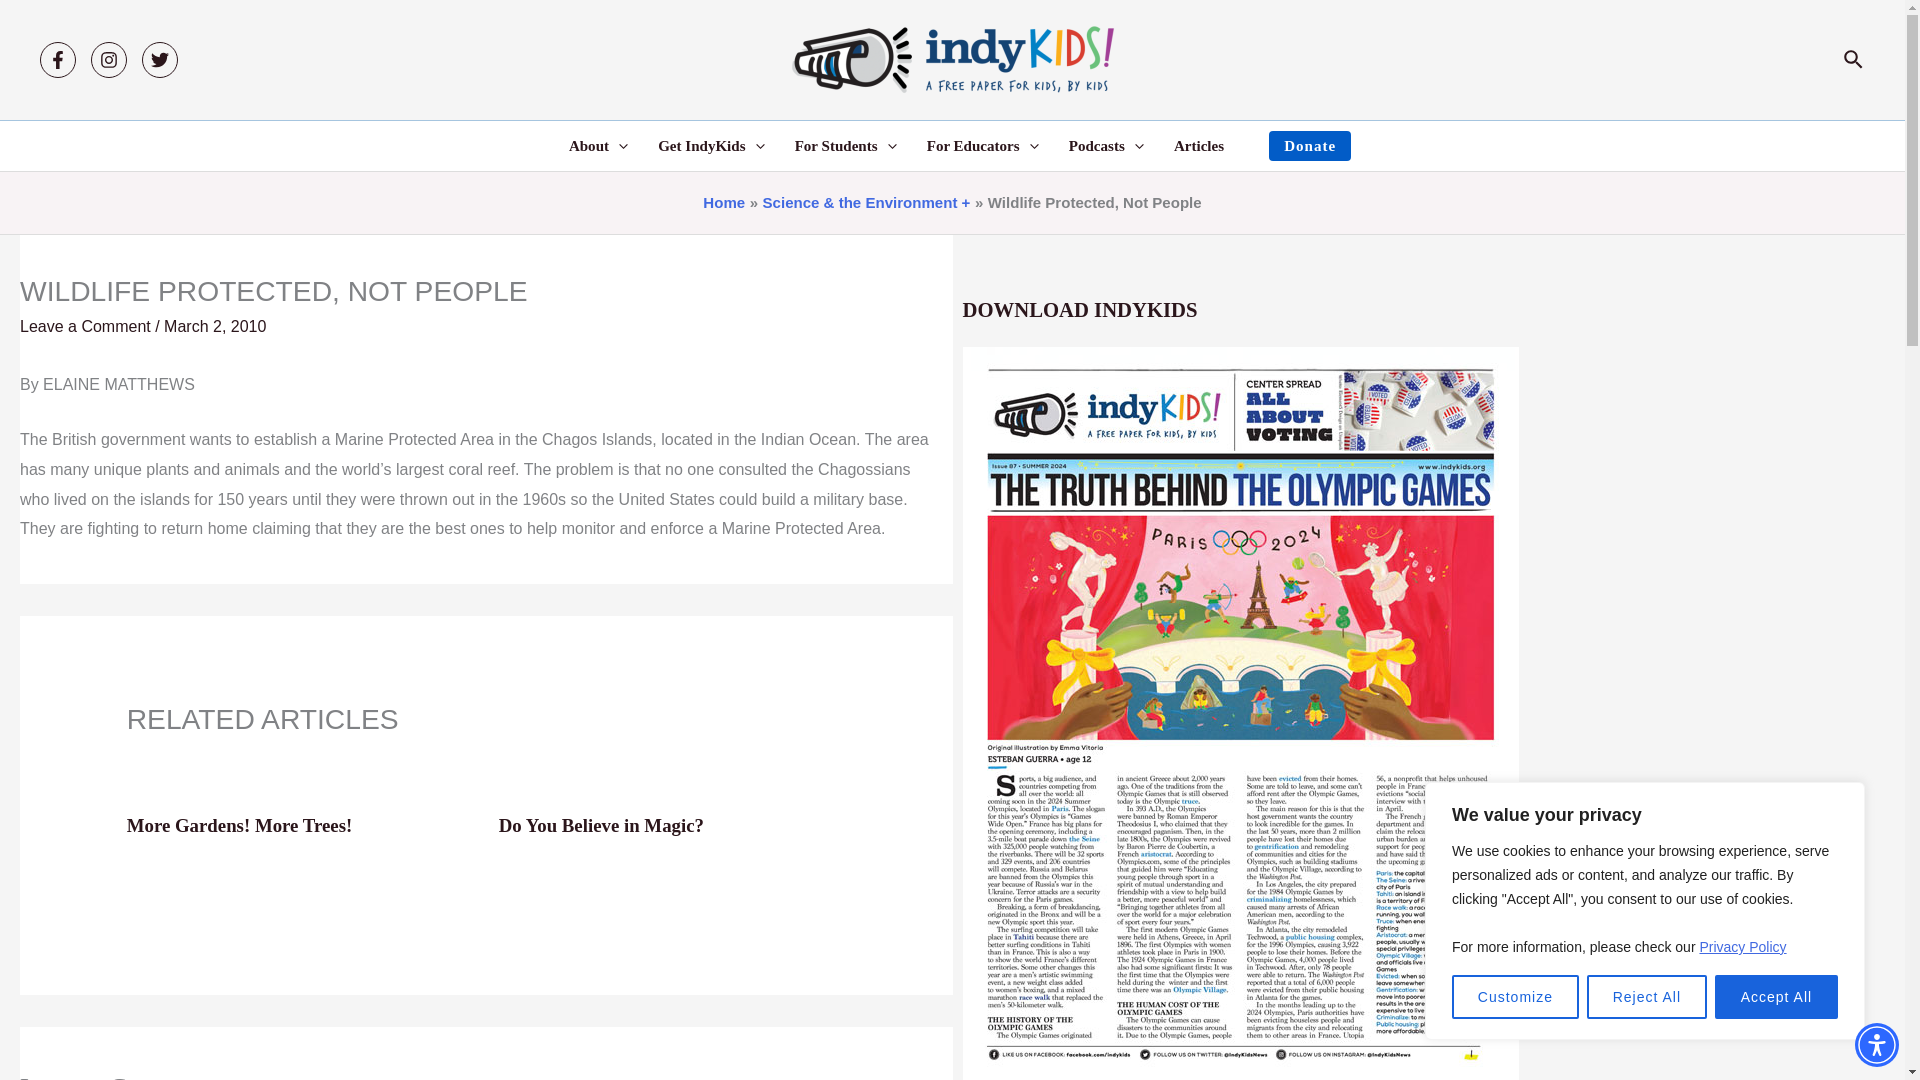 This screenshot has width=1920, height=1080. I want to click on Podcasts, so click(1106, 145).